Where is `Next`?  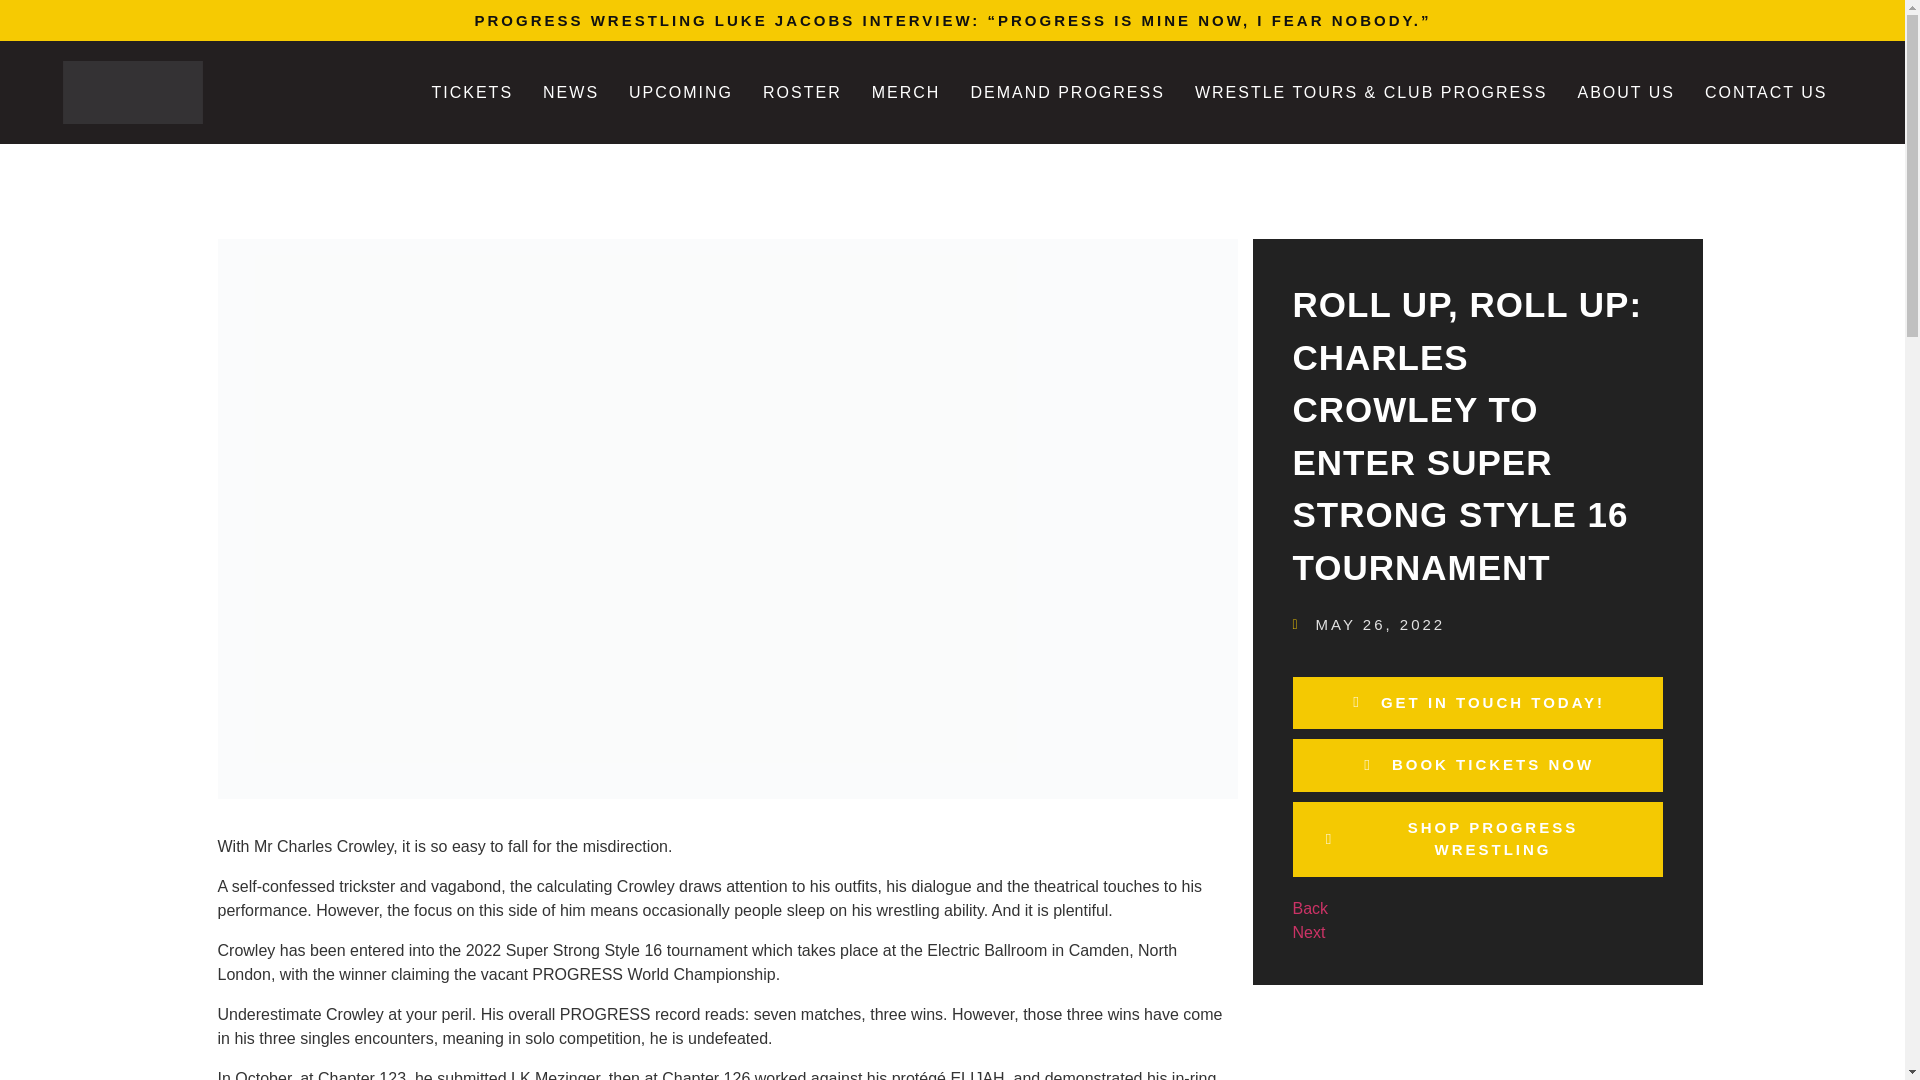 Next is located at coordinates (1308, 932).